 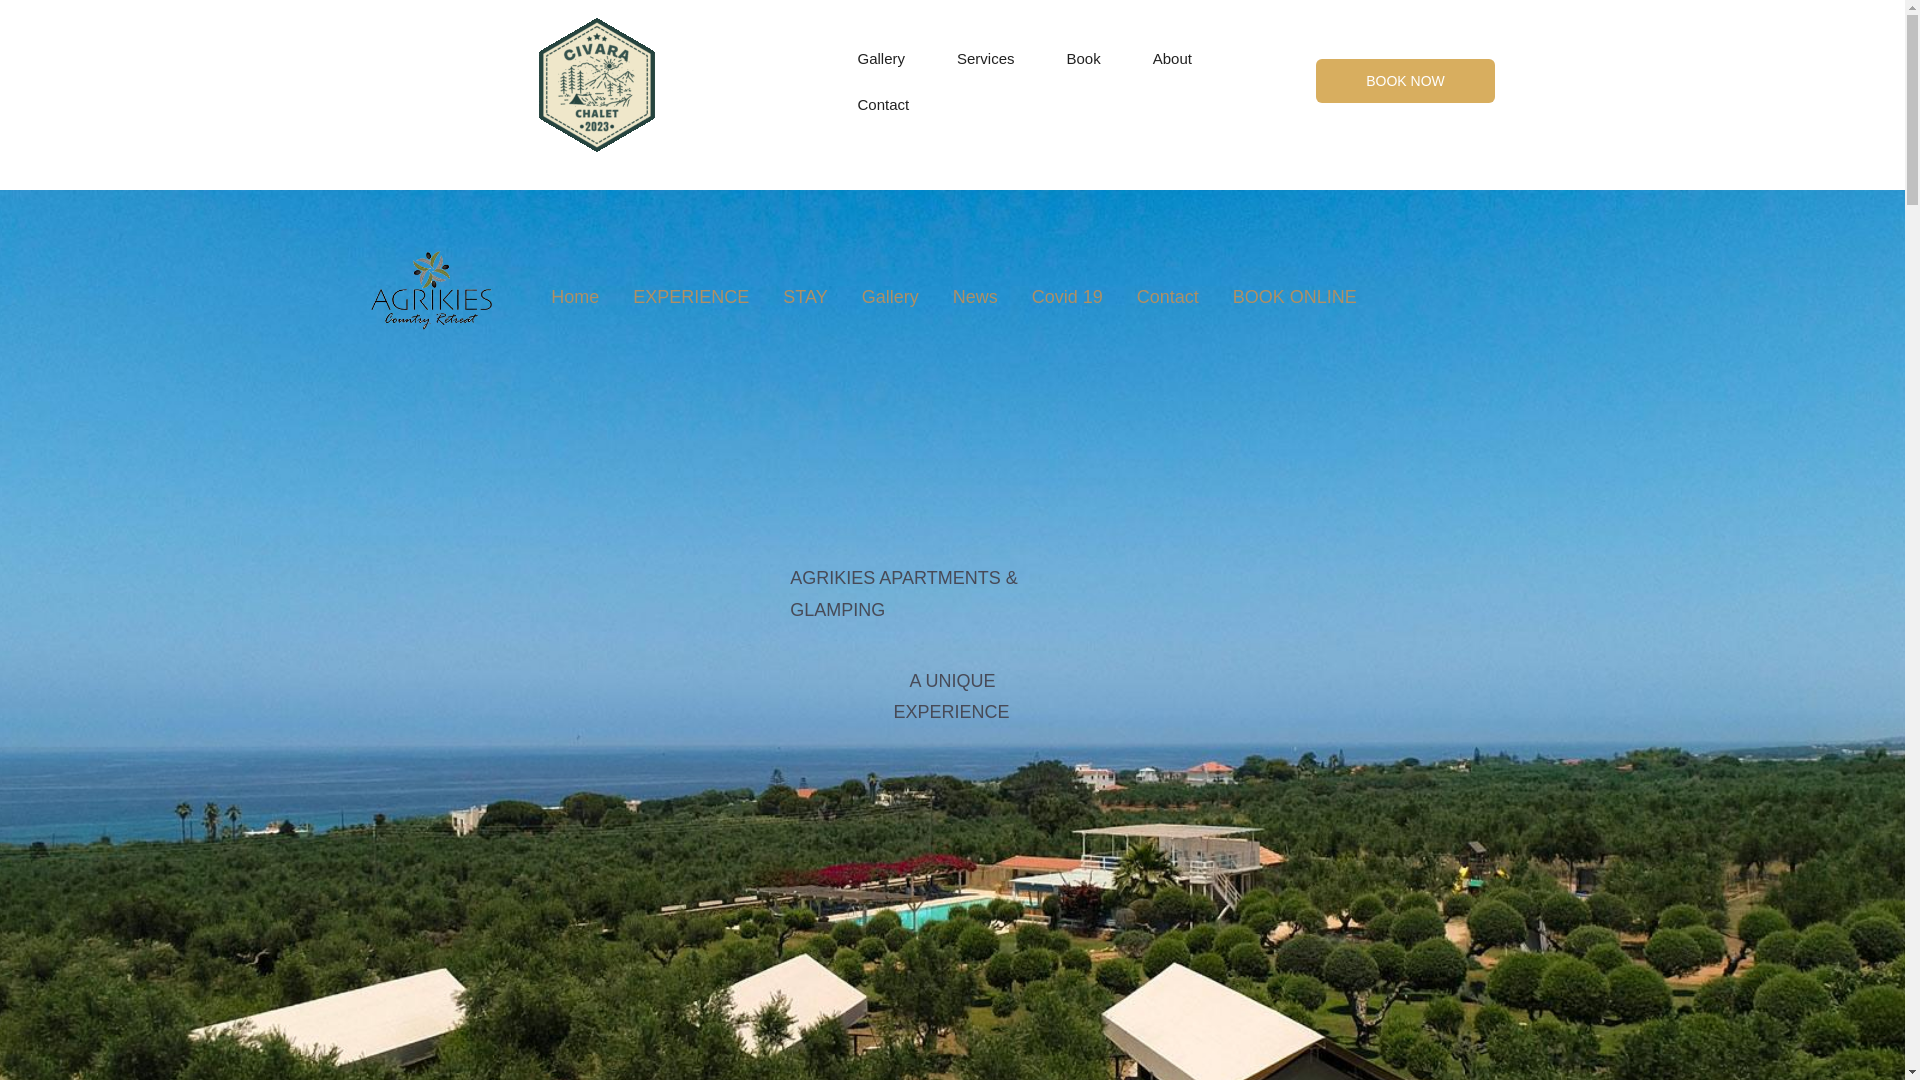 What do you see at coordinates (690, 296) in the screenshot?
I see `EXPERIENCE` at bounding box center [690, 296].